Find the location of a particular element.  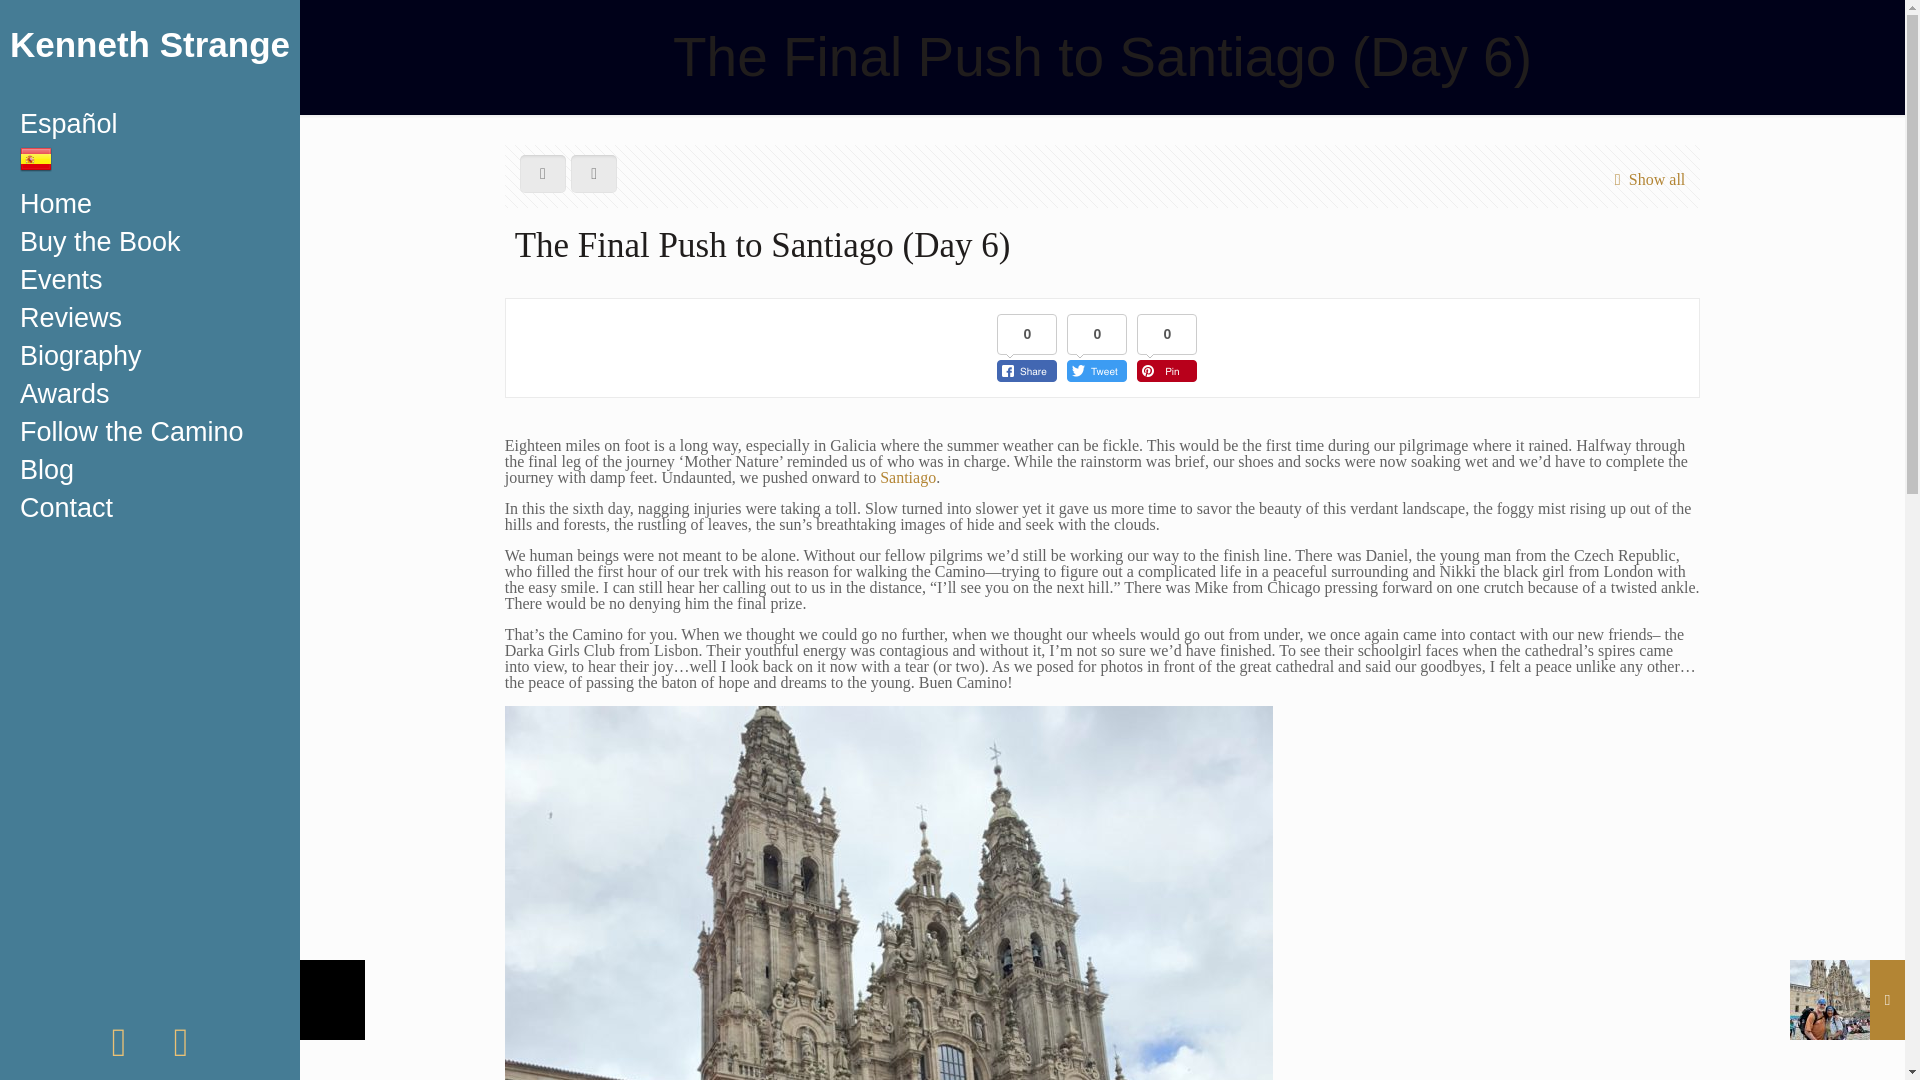

Home is located at coordinates (150, 203).